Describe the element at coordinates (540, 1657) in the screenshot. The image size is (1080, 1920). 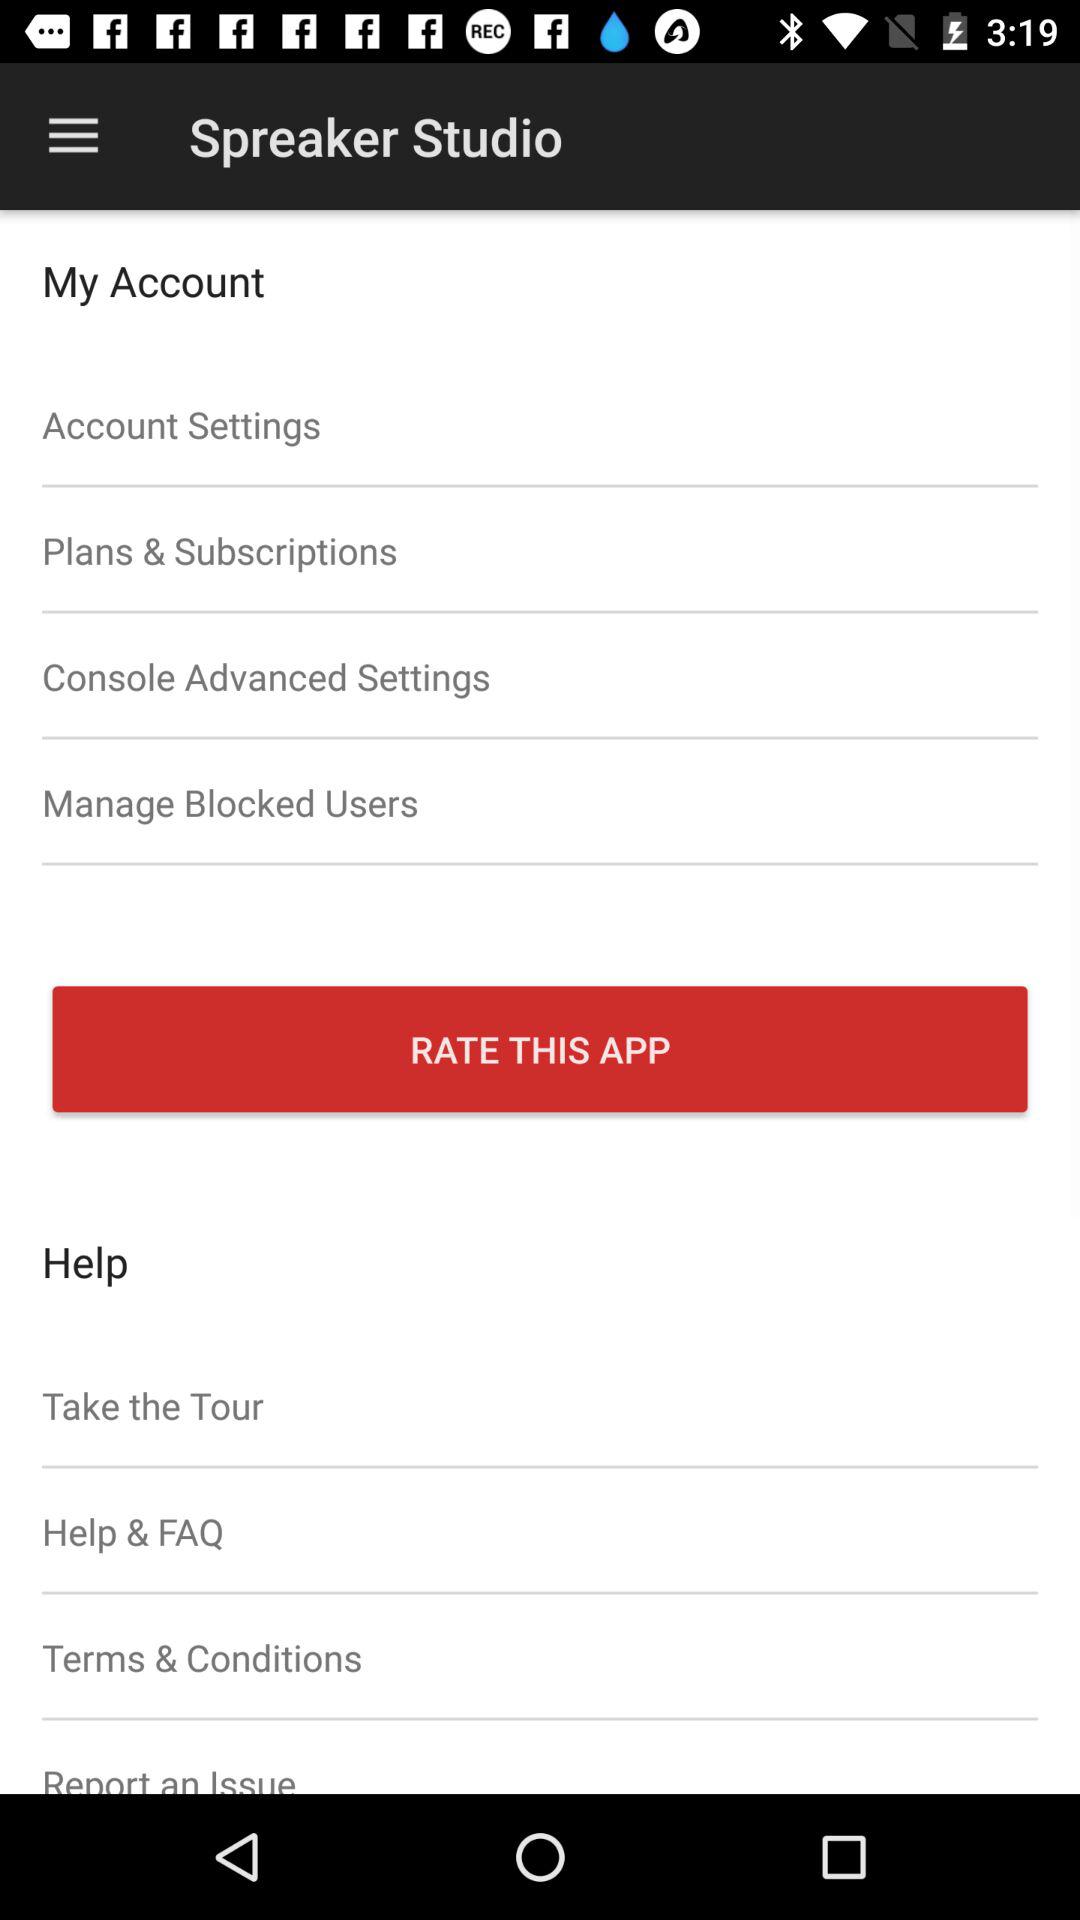
I see `click the terms & conditions icon` at that location.